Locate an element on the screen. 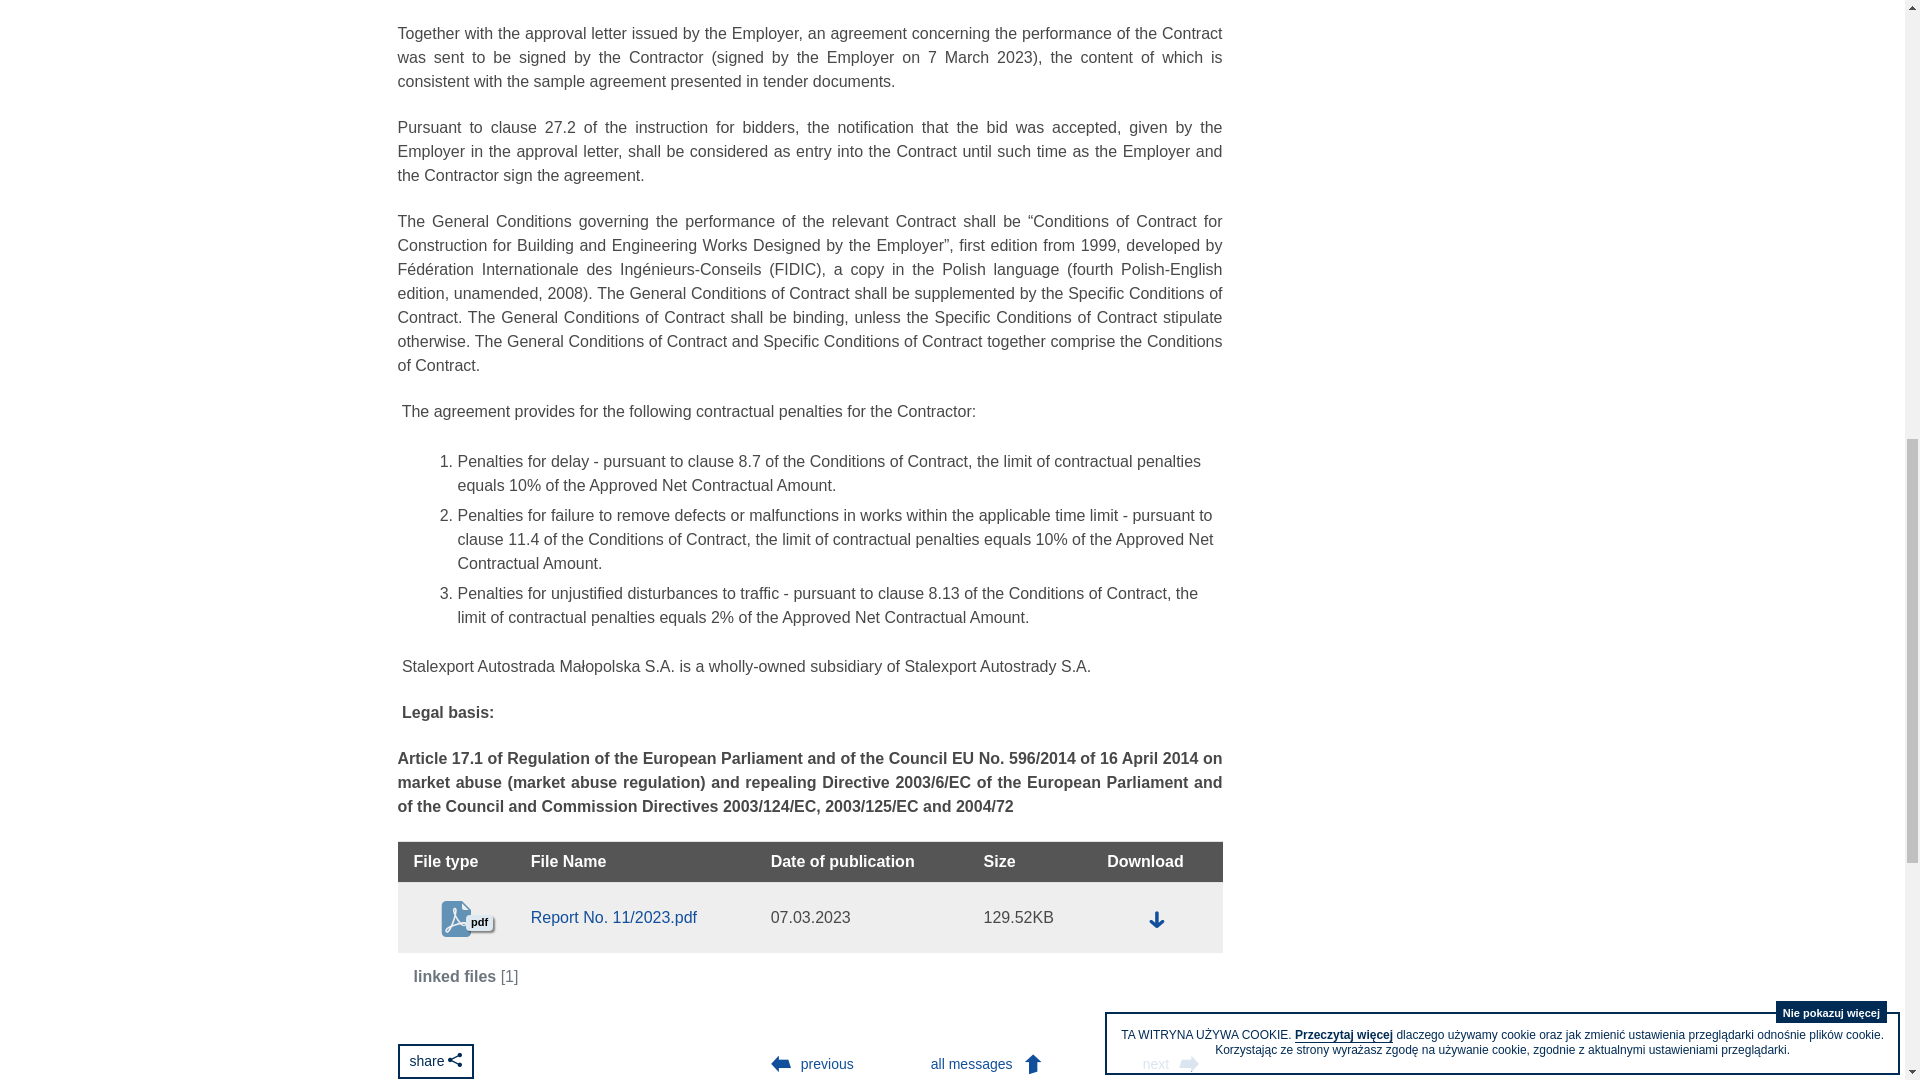  next is located at coordinates (1176, 1062).